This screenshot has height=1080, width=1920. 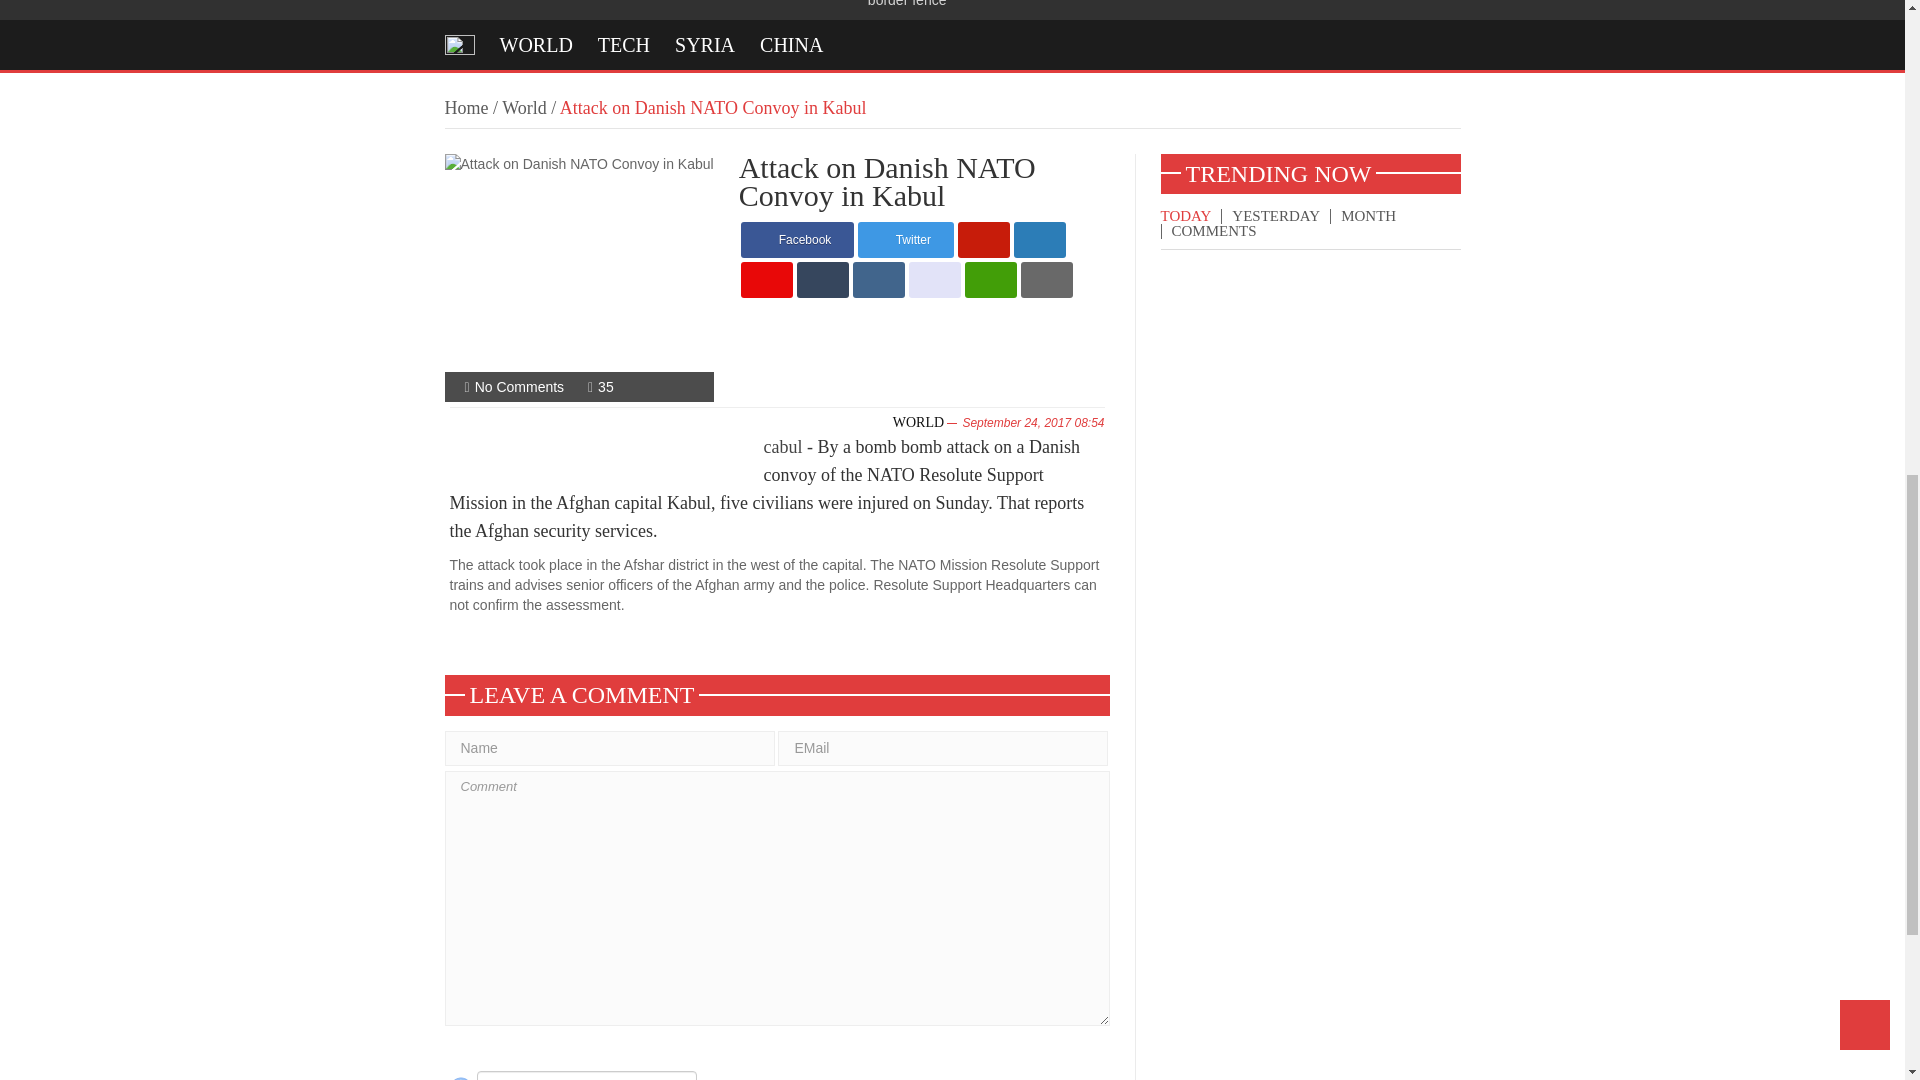 What do you see at coordinates (918, 422) in the screenshot?
I see `WORLD` at bounding box center [918, 422].